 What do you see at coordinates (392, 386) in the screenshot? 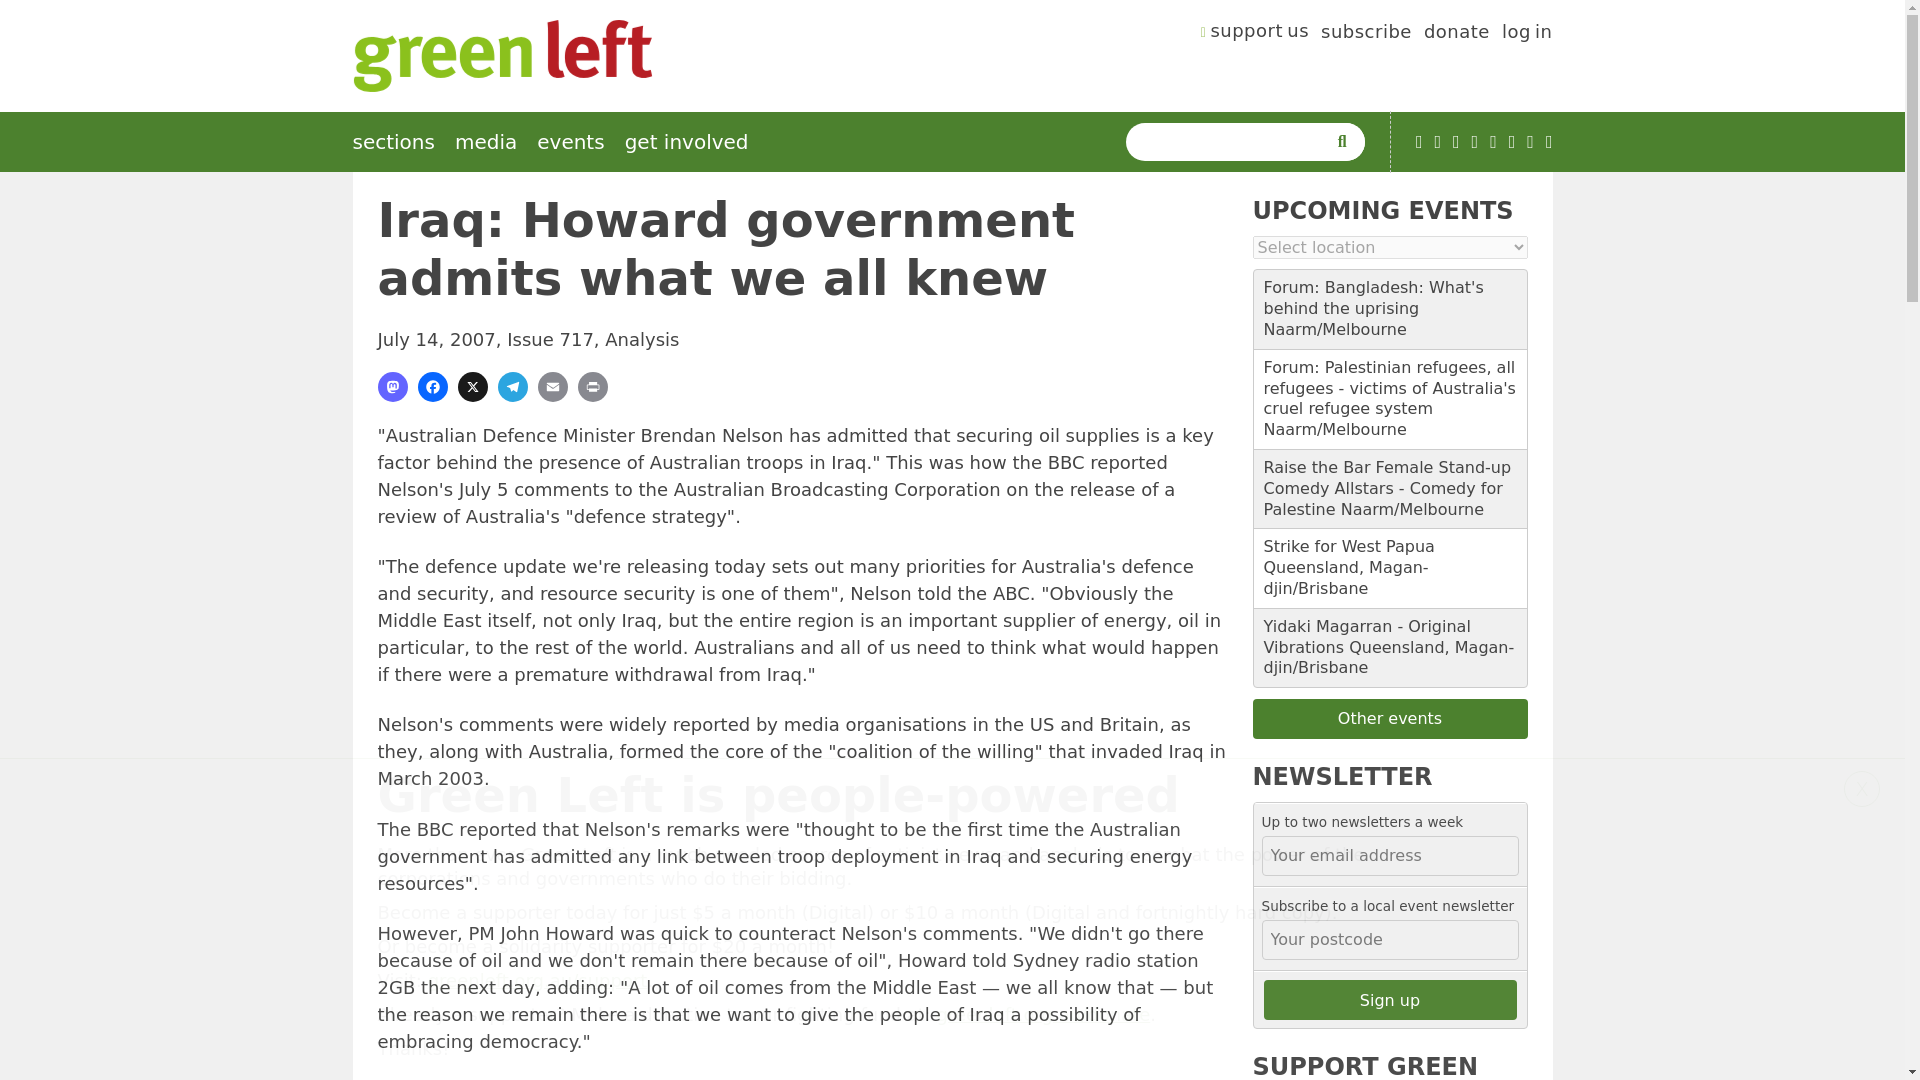
I see `Share on Mastondon` at bounding box center [392, 386].